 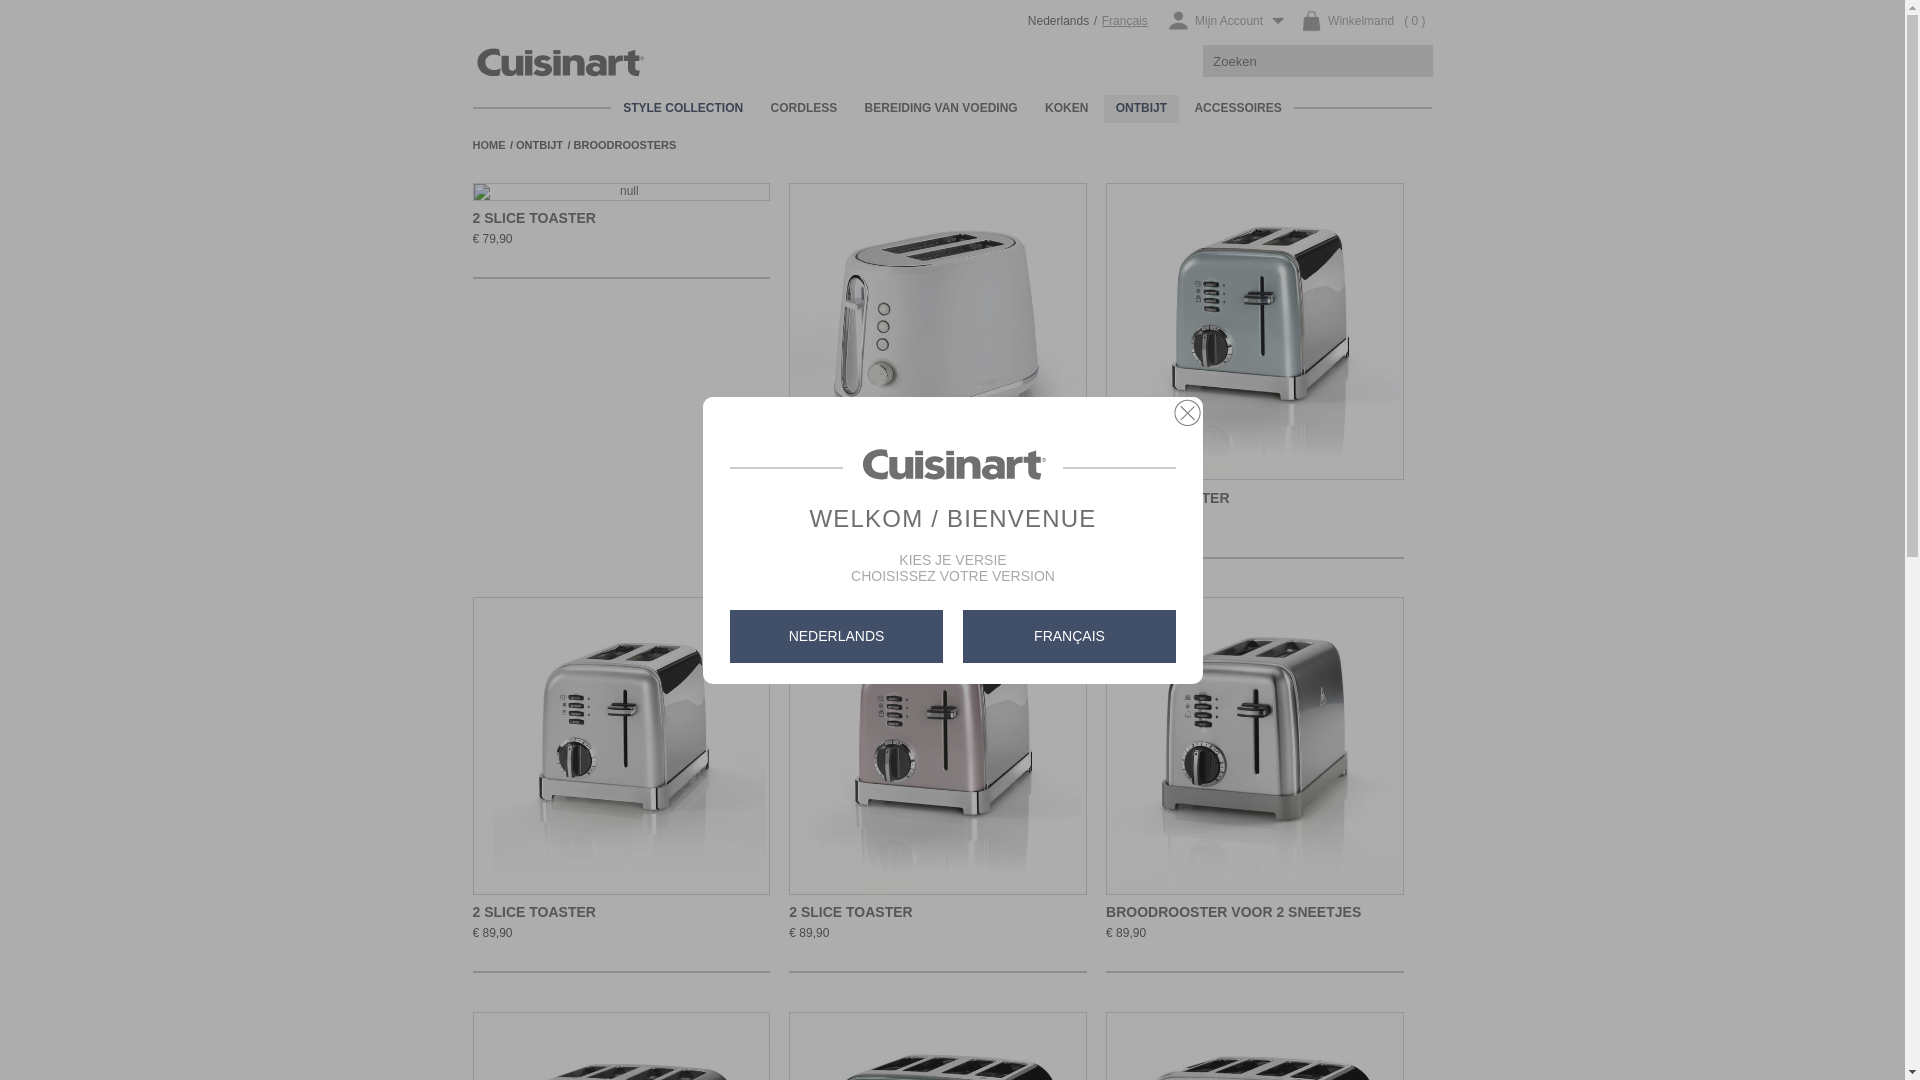 I want to click on Cuisinart Belgie, so click(x=580, y=42).